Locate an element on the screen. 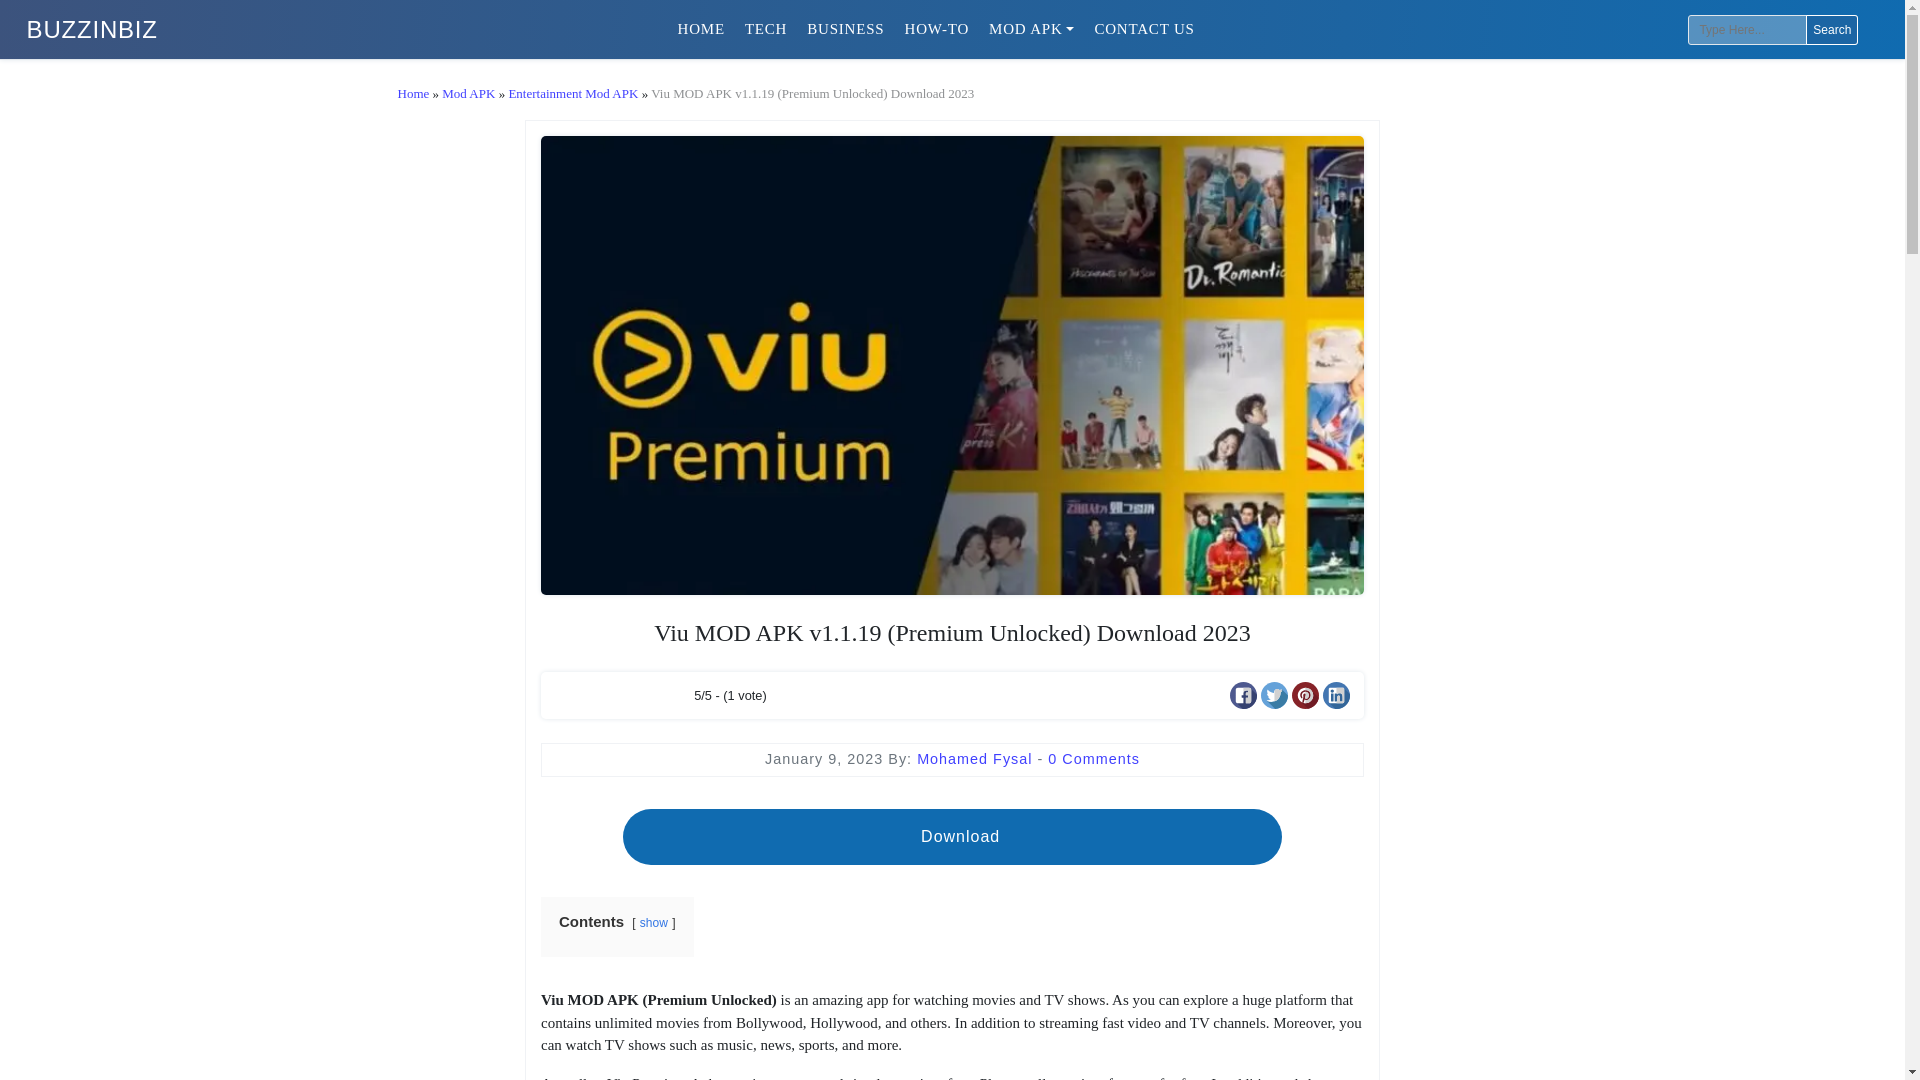 This screenshot has height=1080, width=1920. business is located at coordinates (845, 28).